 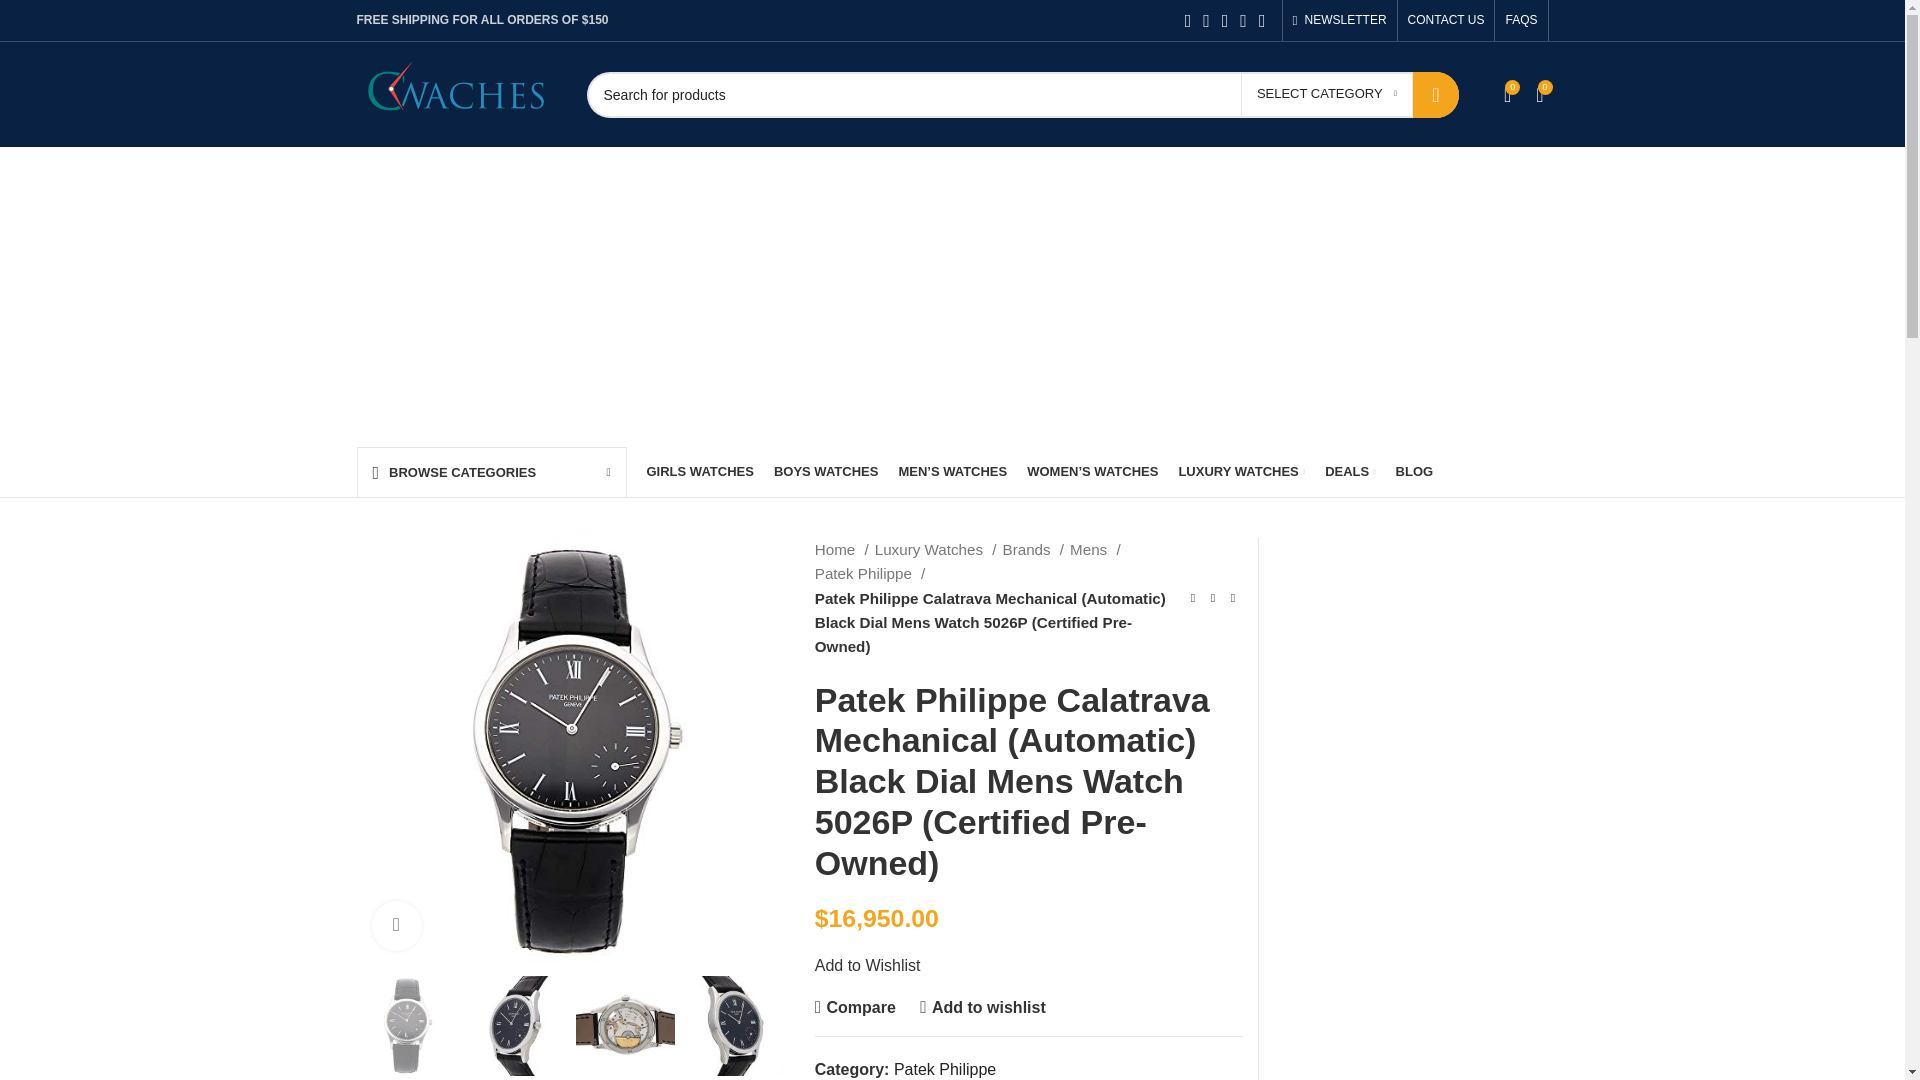 What do you see at coordinates (1339, 20) in the screenshot?
I see `NEWSLETTER` at bounding box center [1339, 20].